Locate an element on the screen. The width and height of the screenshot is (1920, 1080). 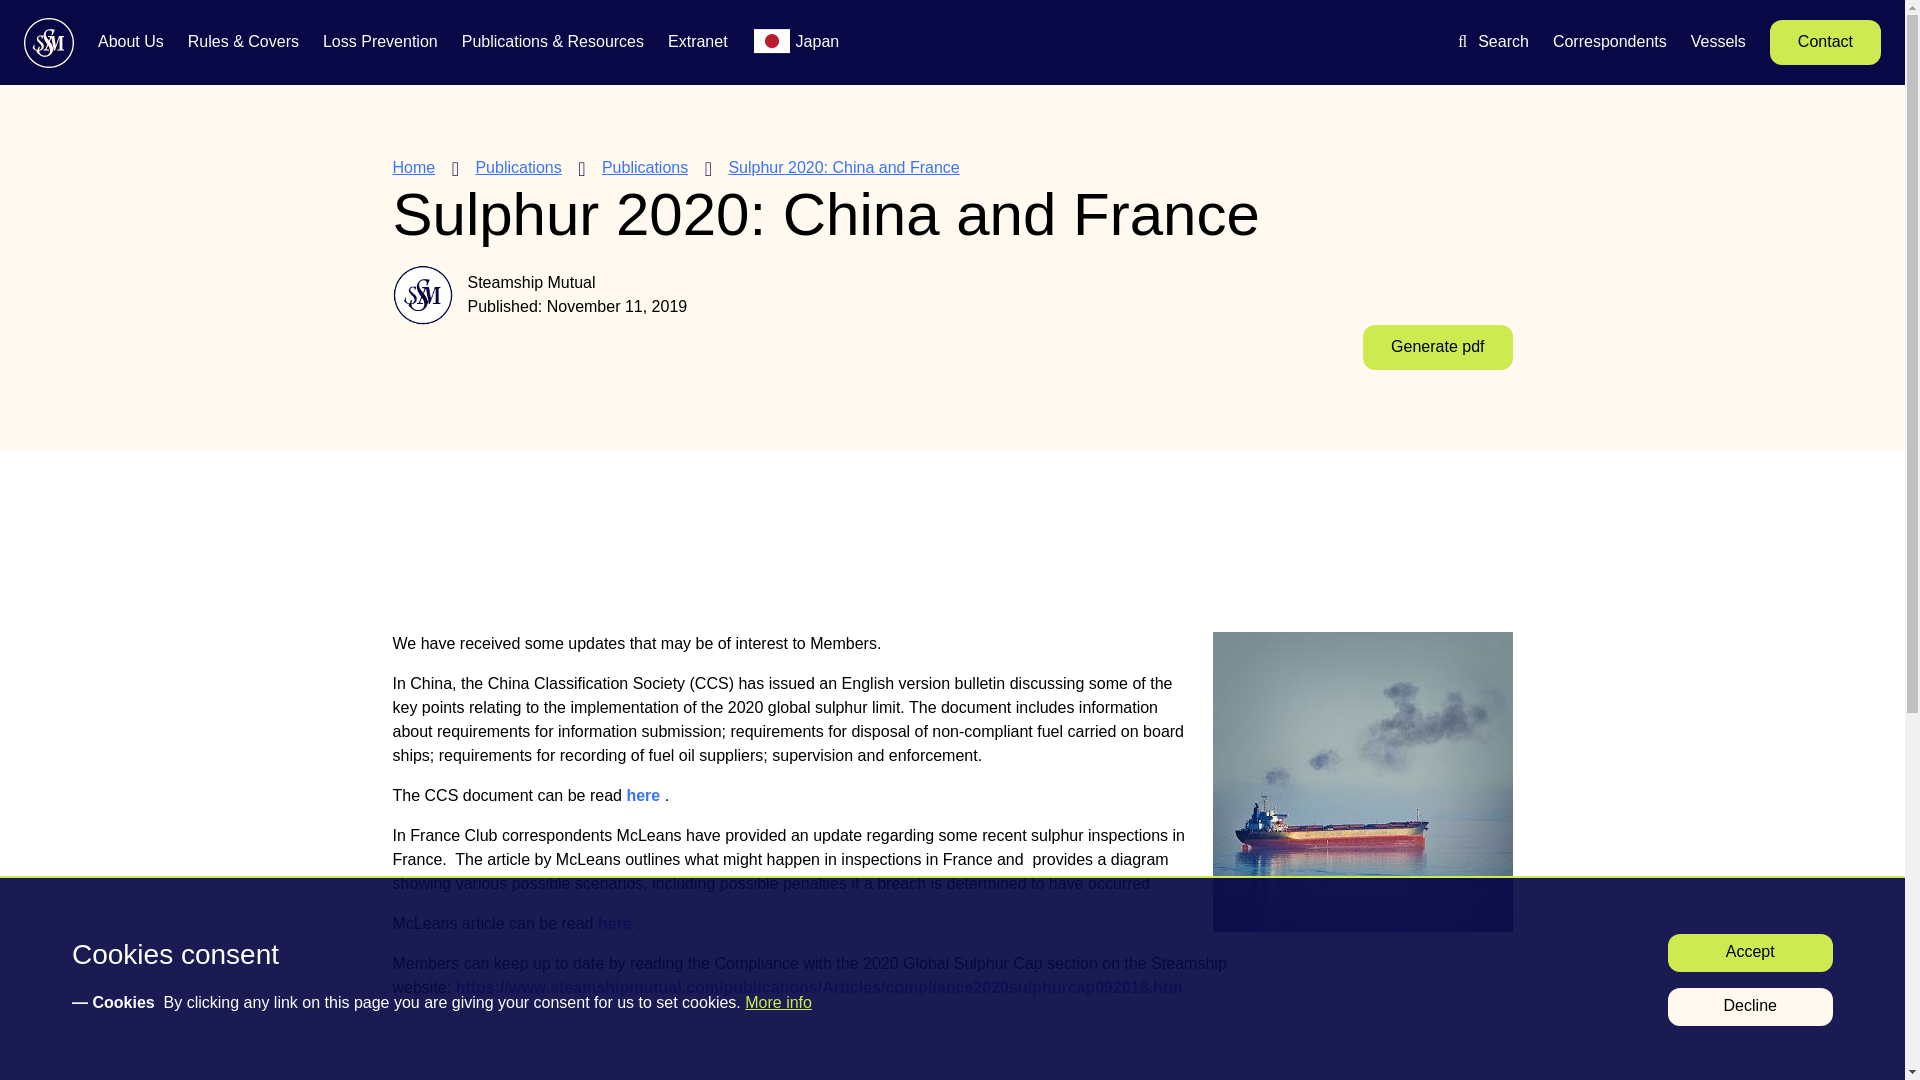
Loss Prevention is located at coordinates (380, 43).